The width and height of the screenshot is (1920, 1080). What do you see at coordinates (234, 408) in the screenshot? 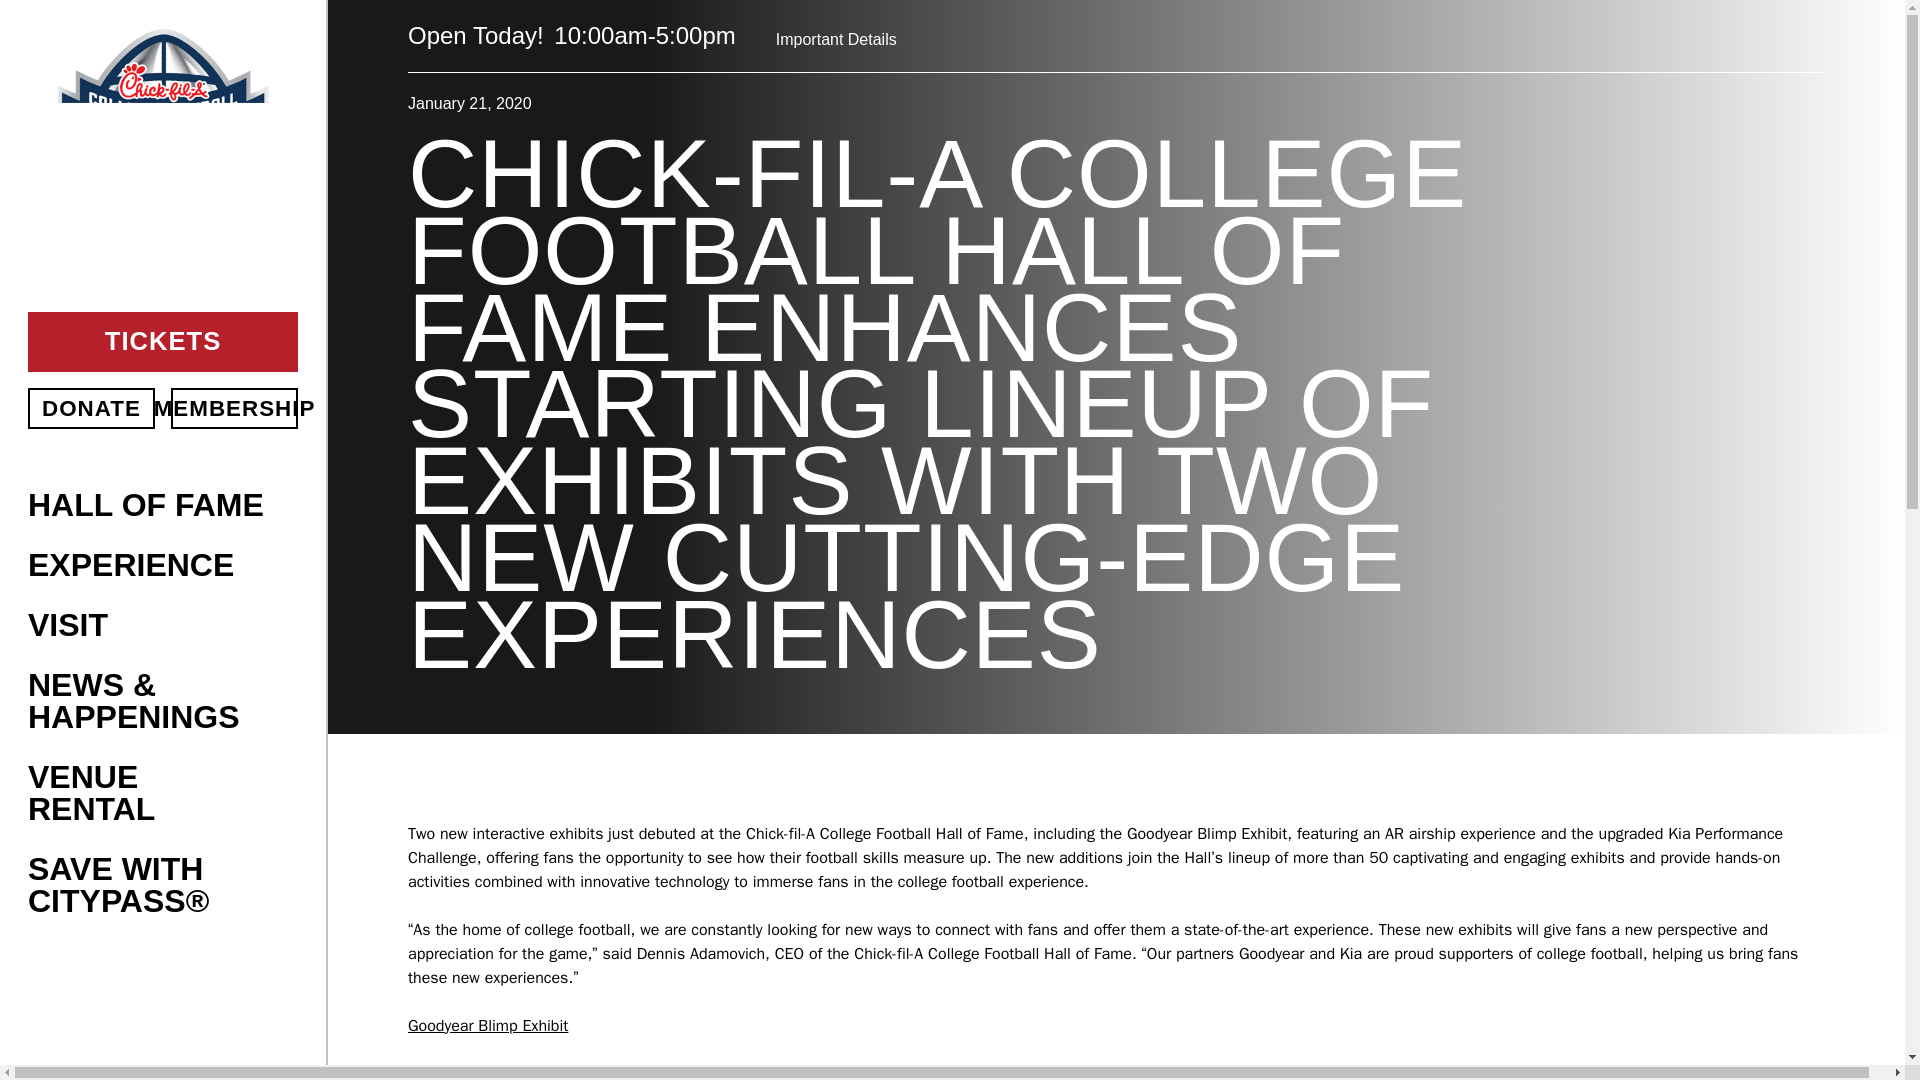
I see `MEMBERSHIP` at bounding box center [234, 408].